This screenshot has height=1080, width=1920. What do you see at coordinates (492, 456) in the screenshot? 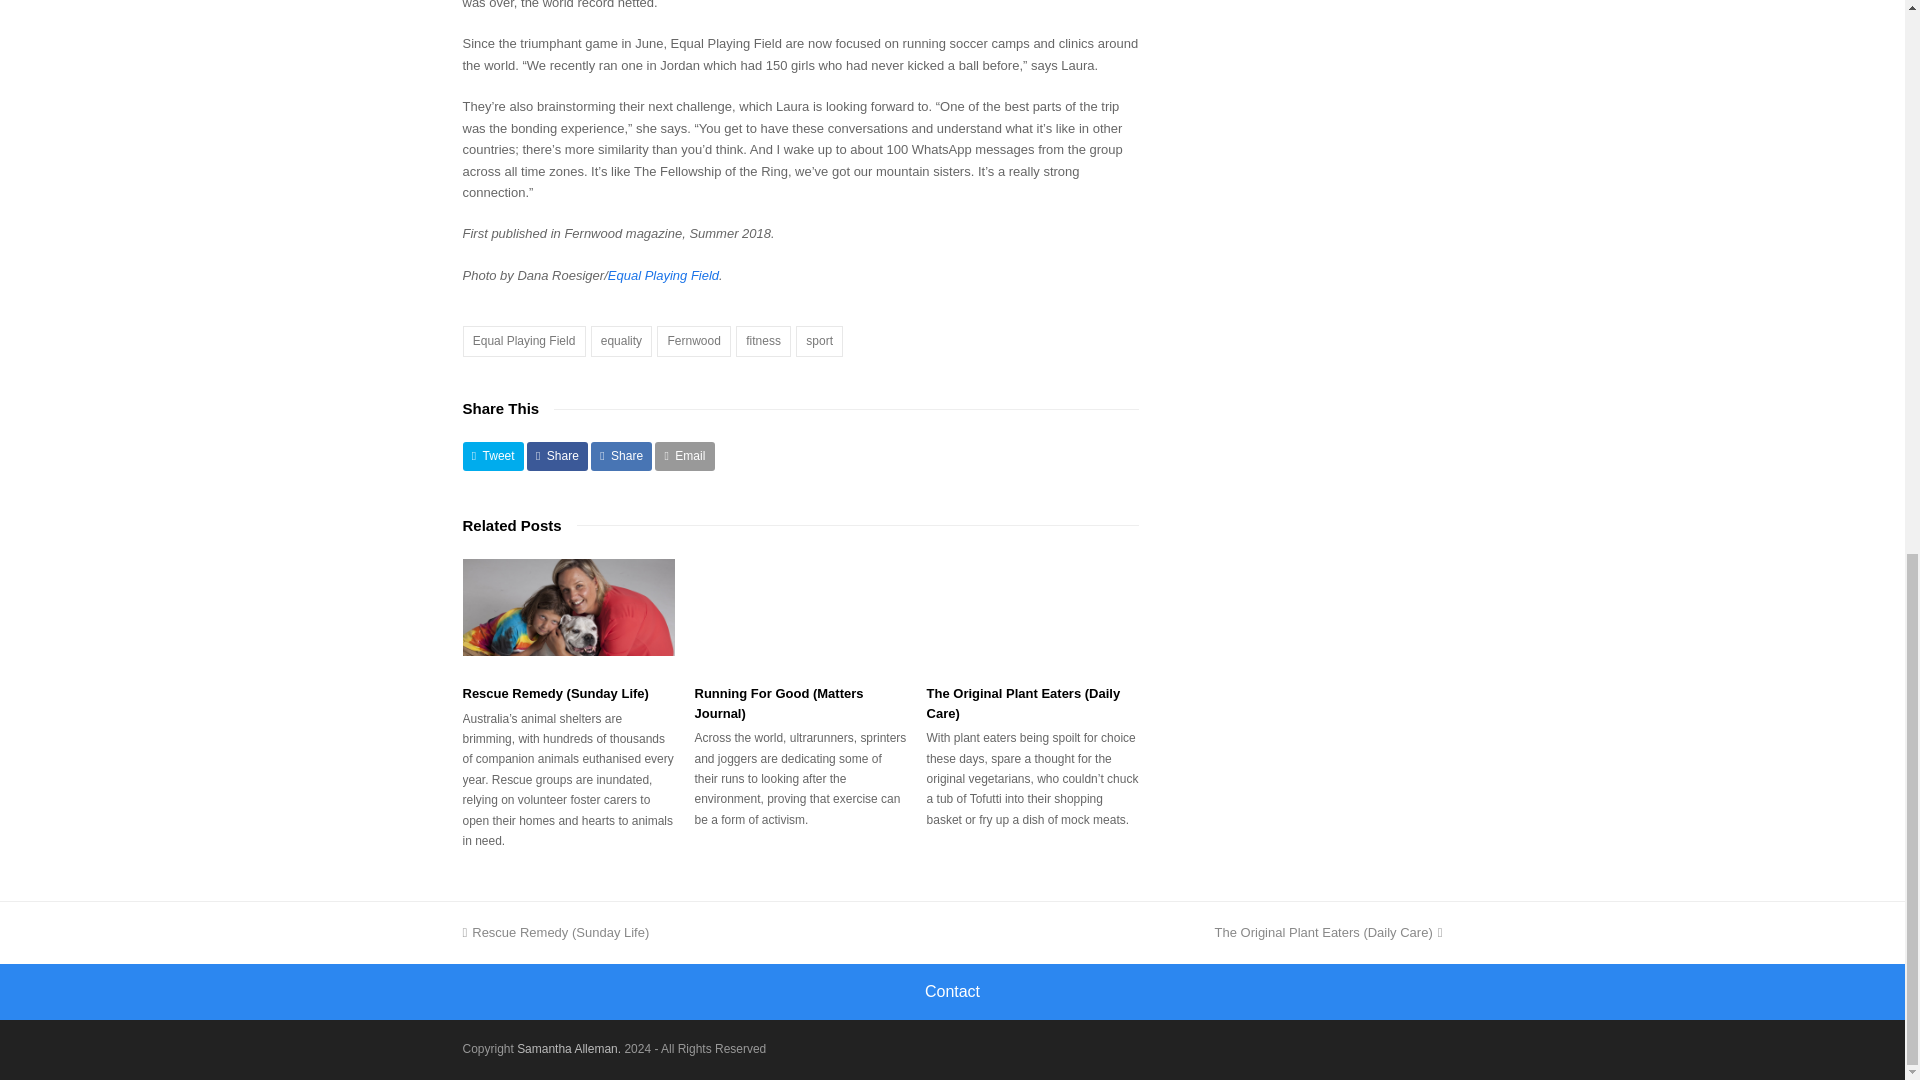
I see `Tweet` at bounding box center [492, 456].